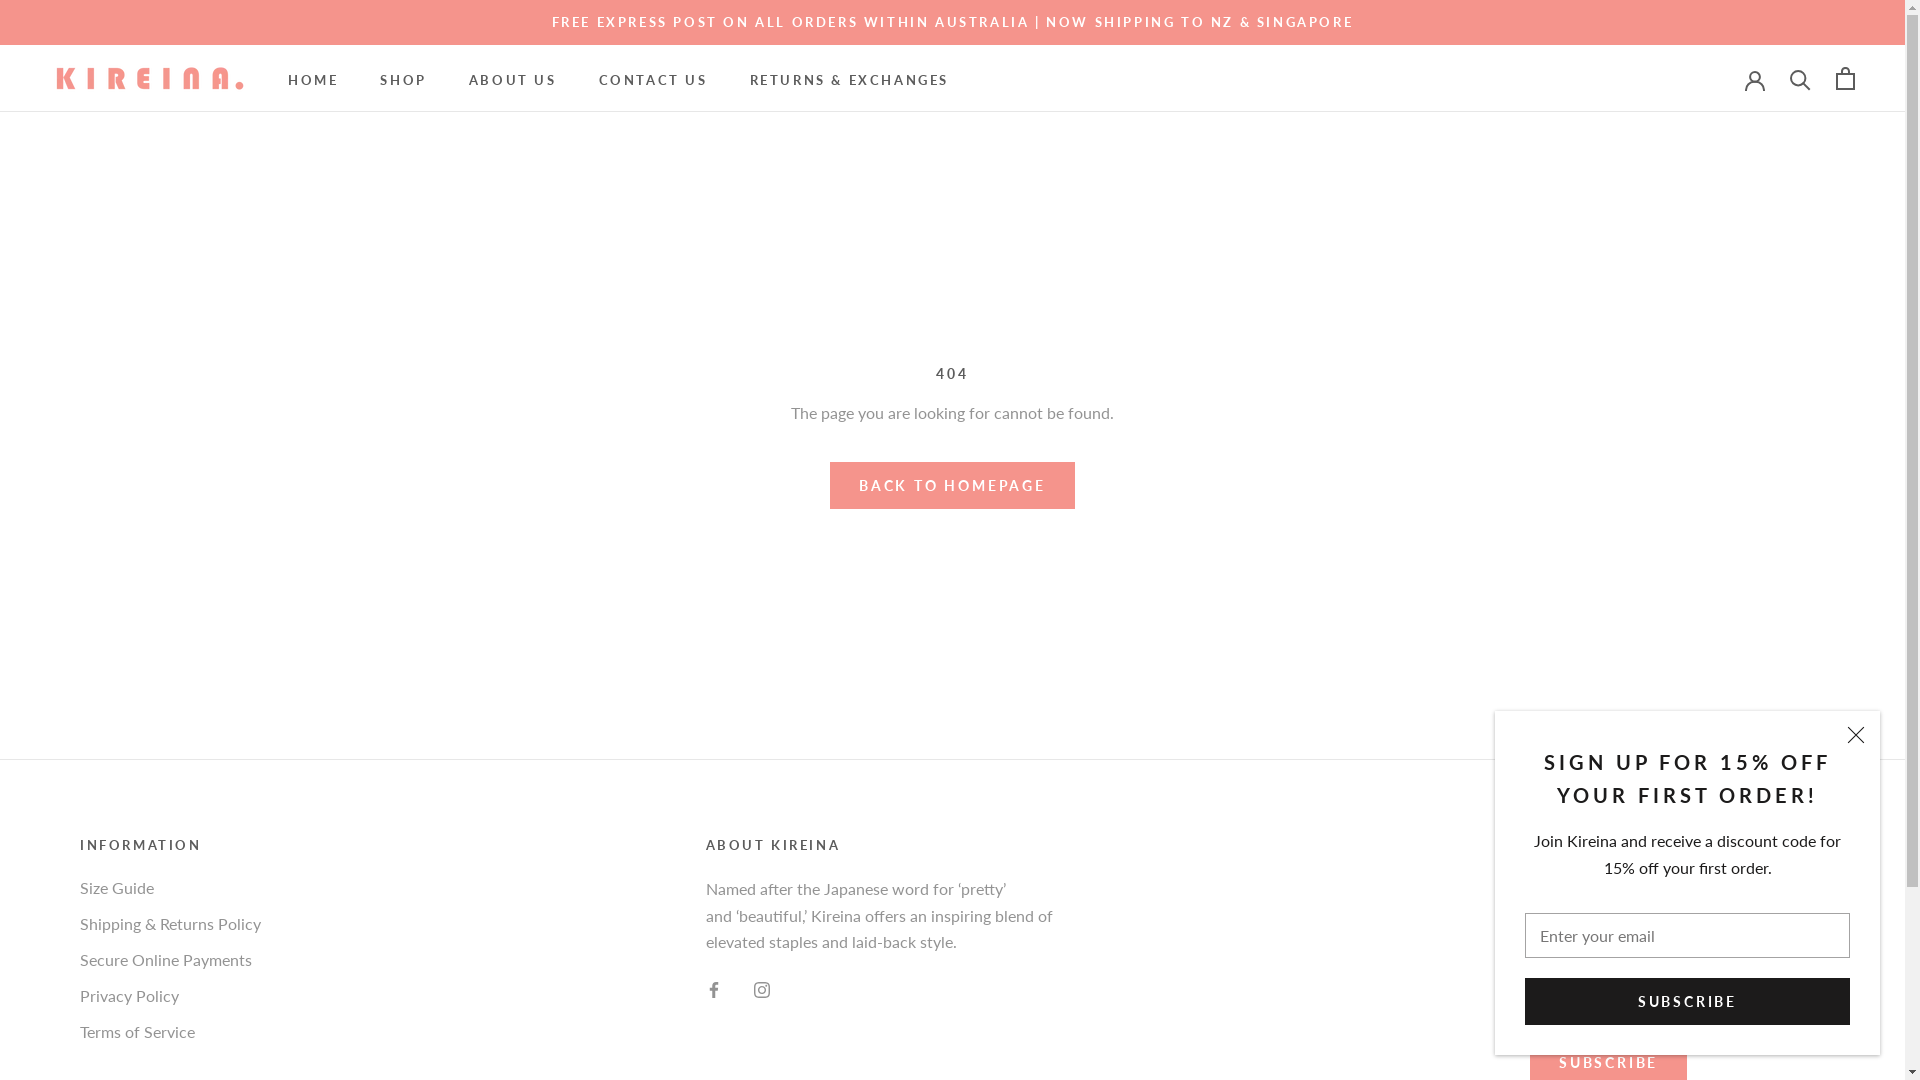  What do you see at coordinates (850, 80) in the screenshot?
I see `RETURNS & EXCHANGES
RETURNS & EXCHANGES` at bounding box center [850, 80].